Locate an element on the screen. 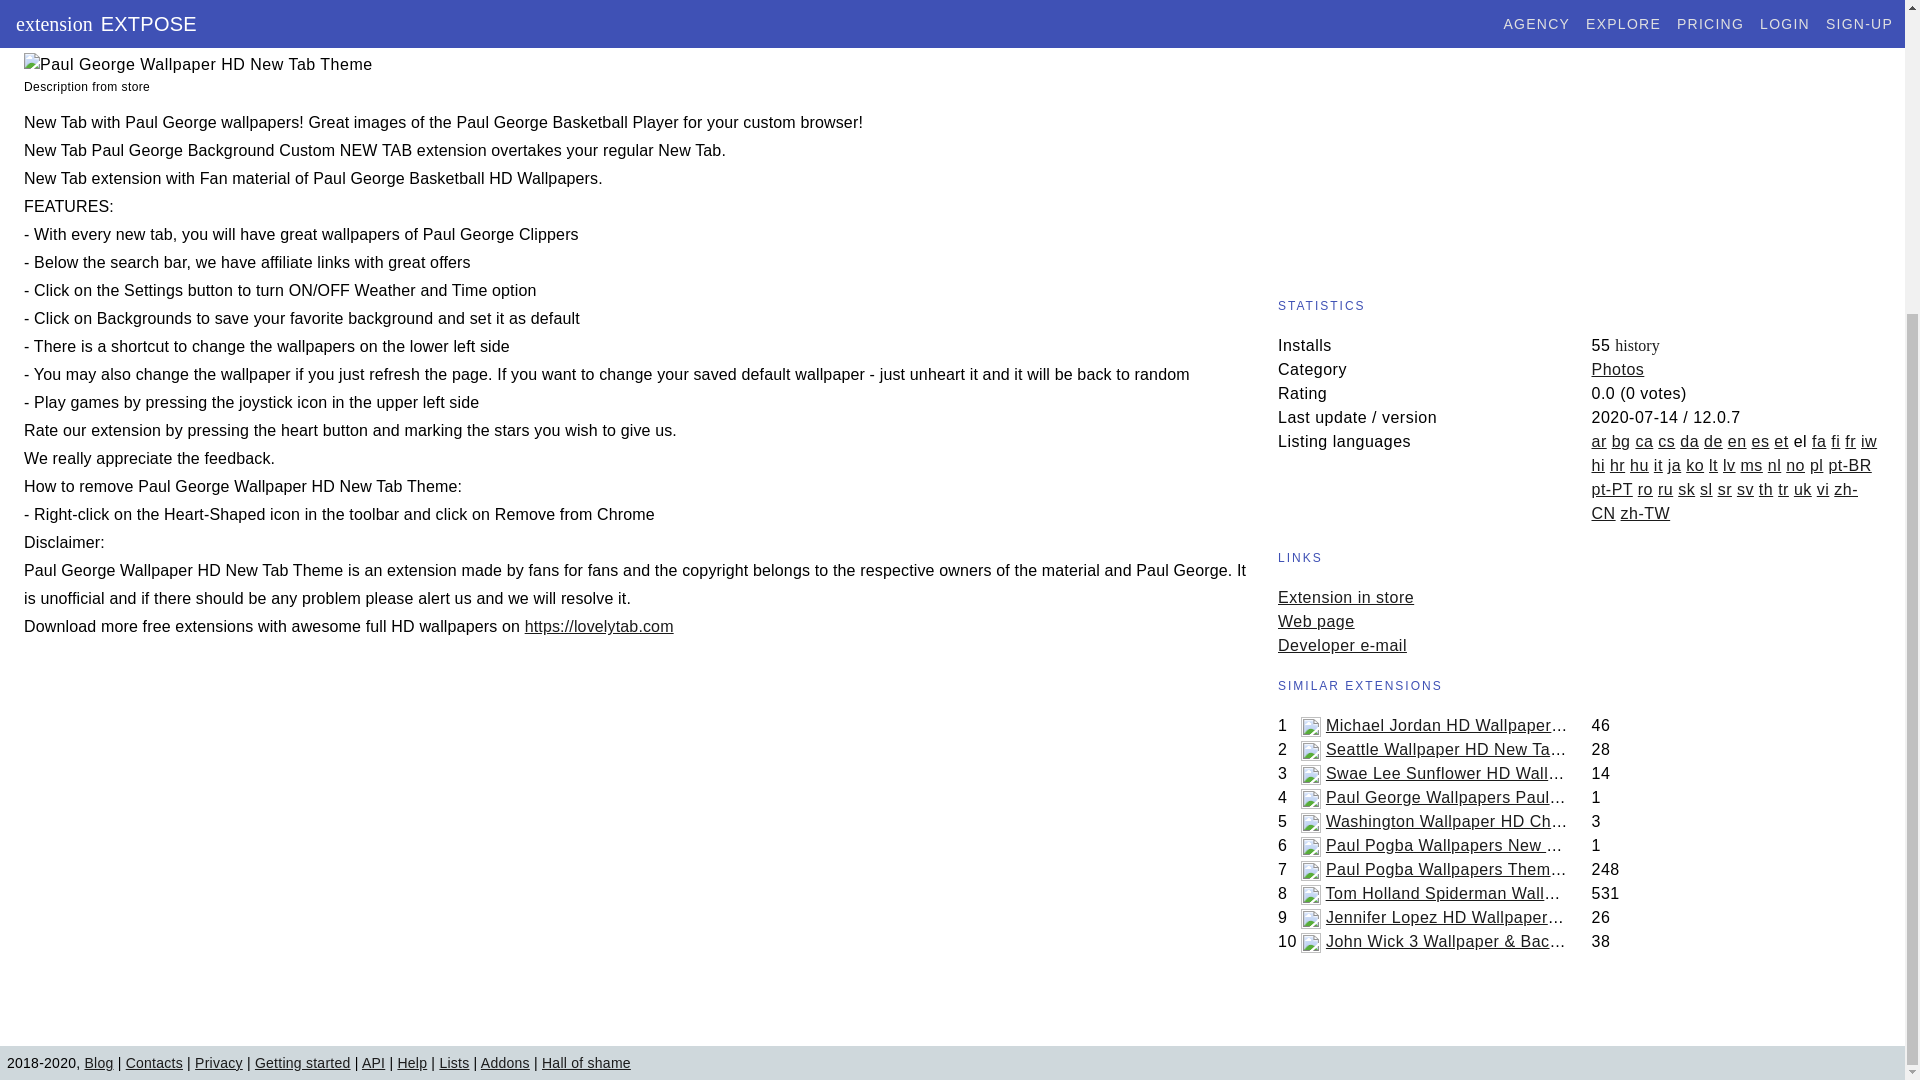  ko is located at coordinates (1694, 465).